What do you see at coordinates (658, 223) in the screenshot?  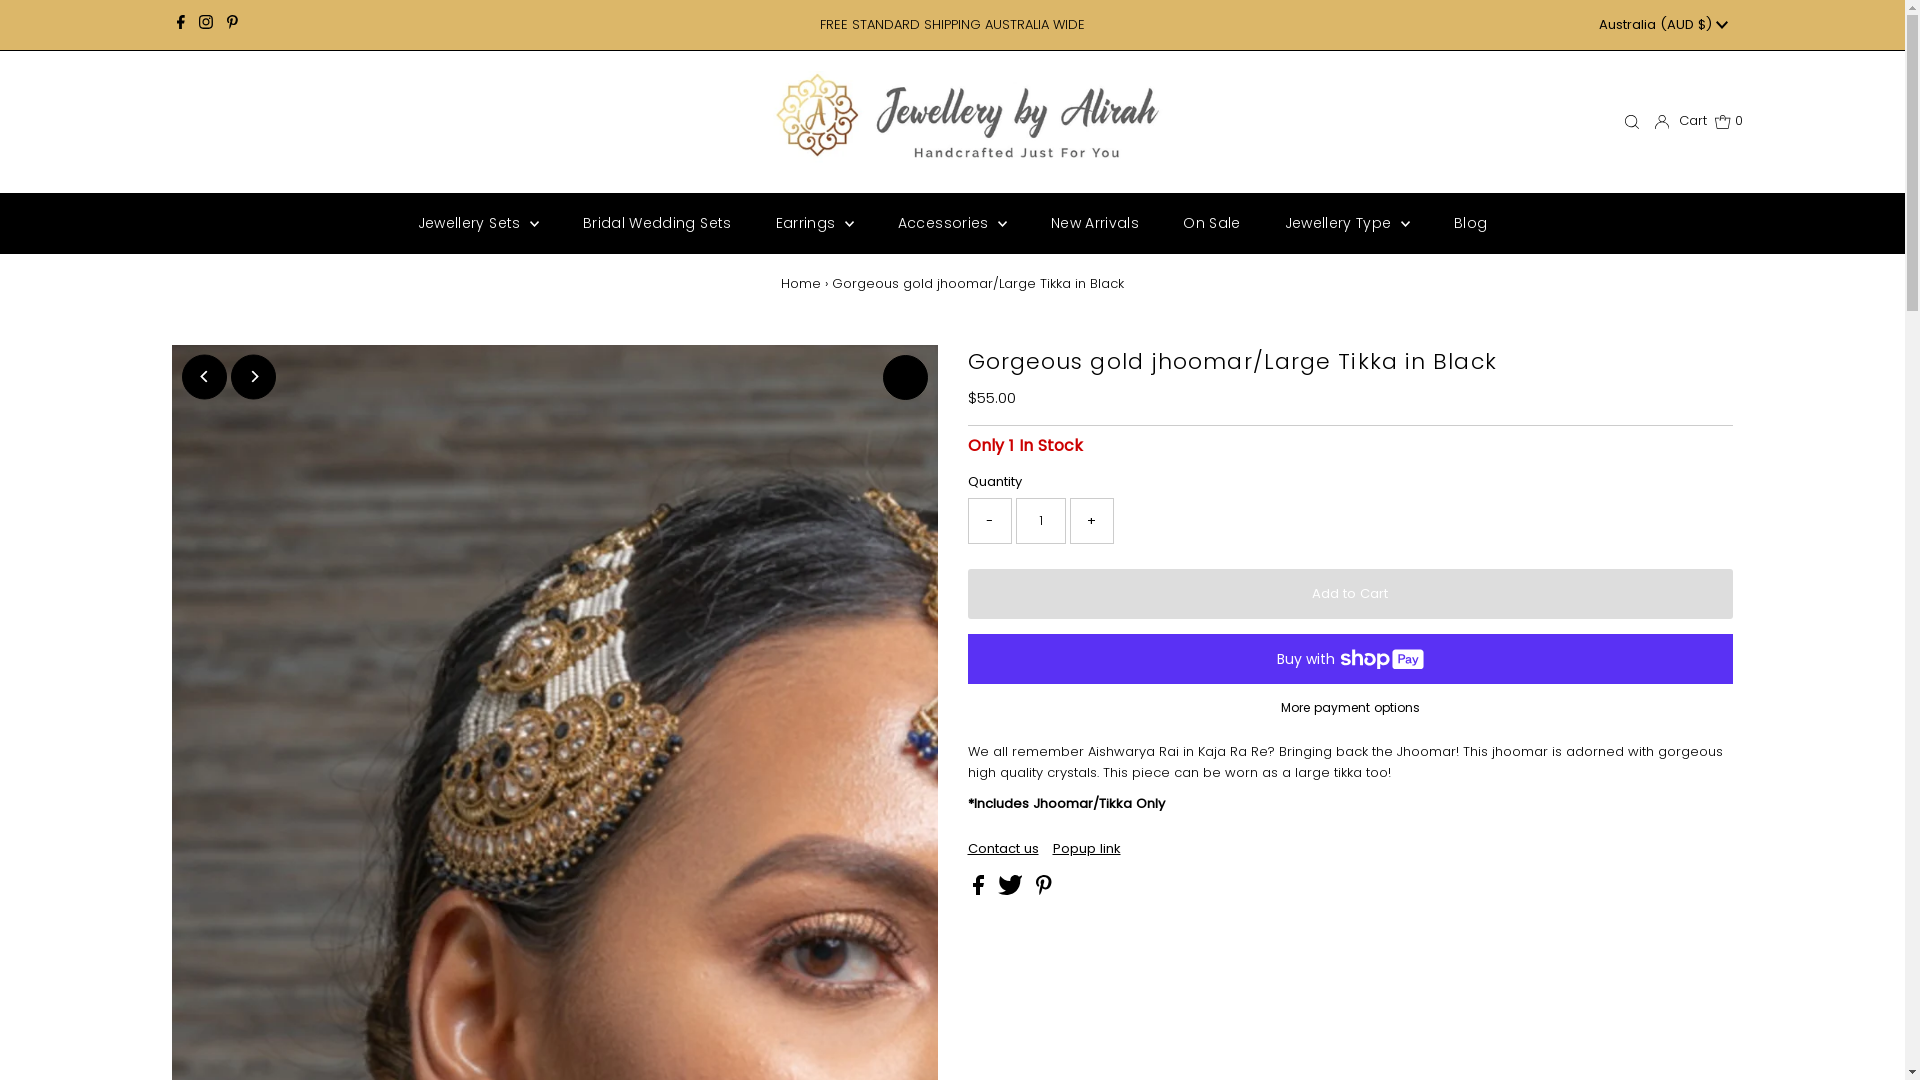 I see `Bridal Wedding Sets` at bounding box center [658, 223].